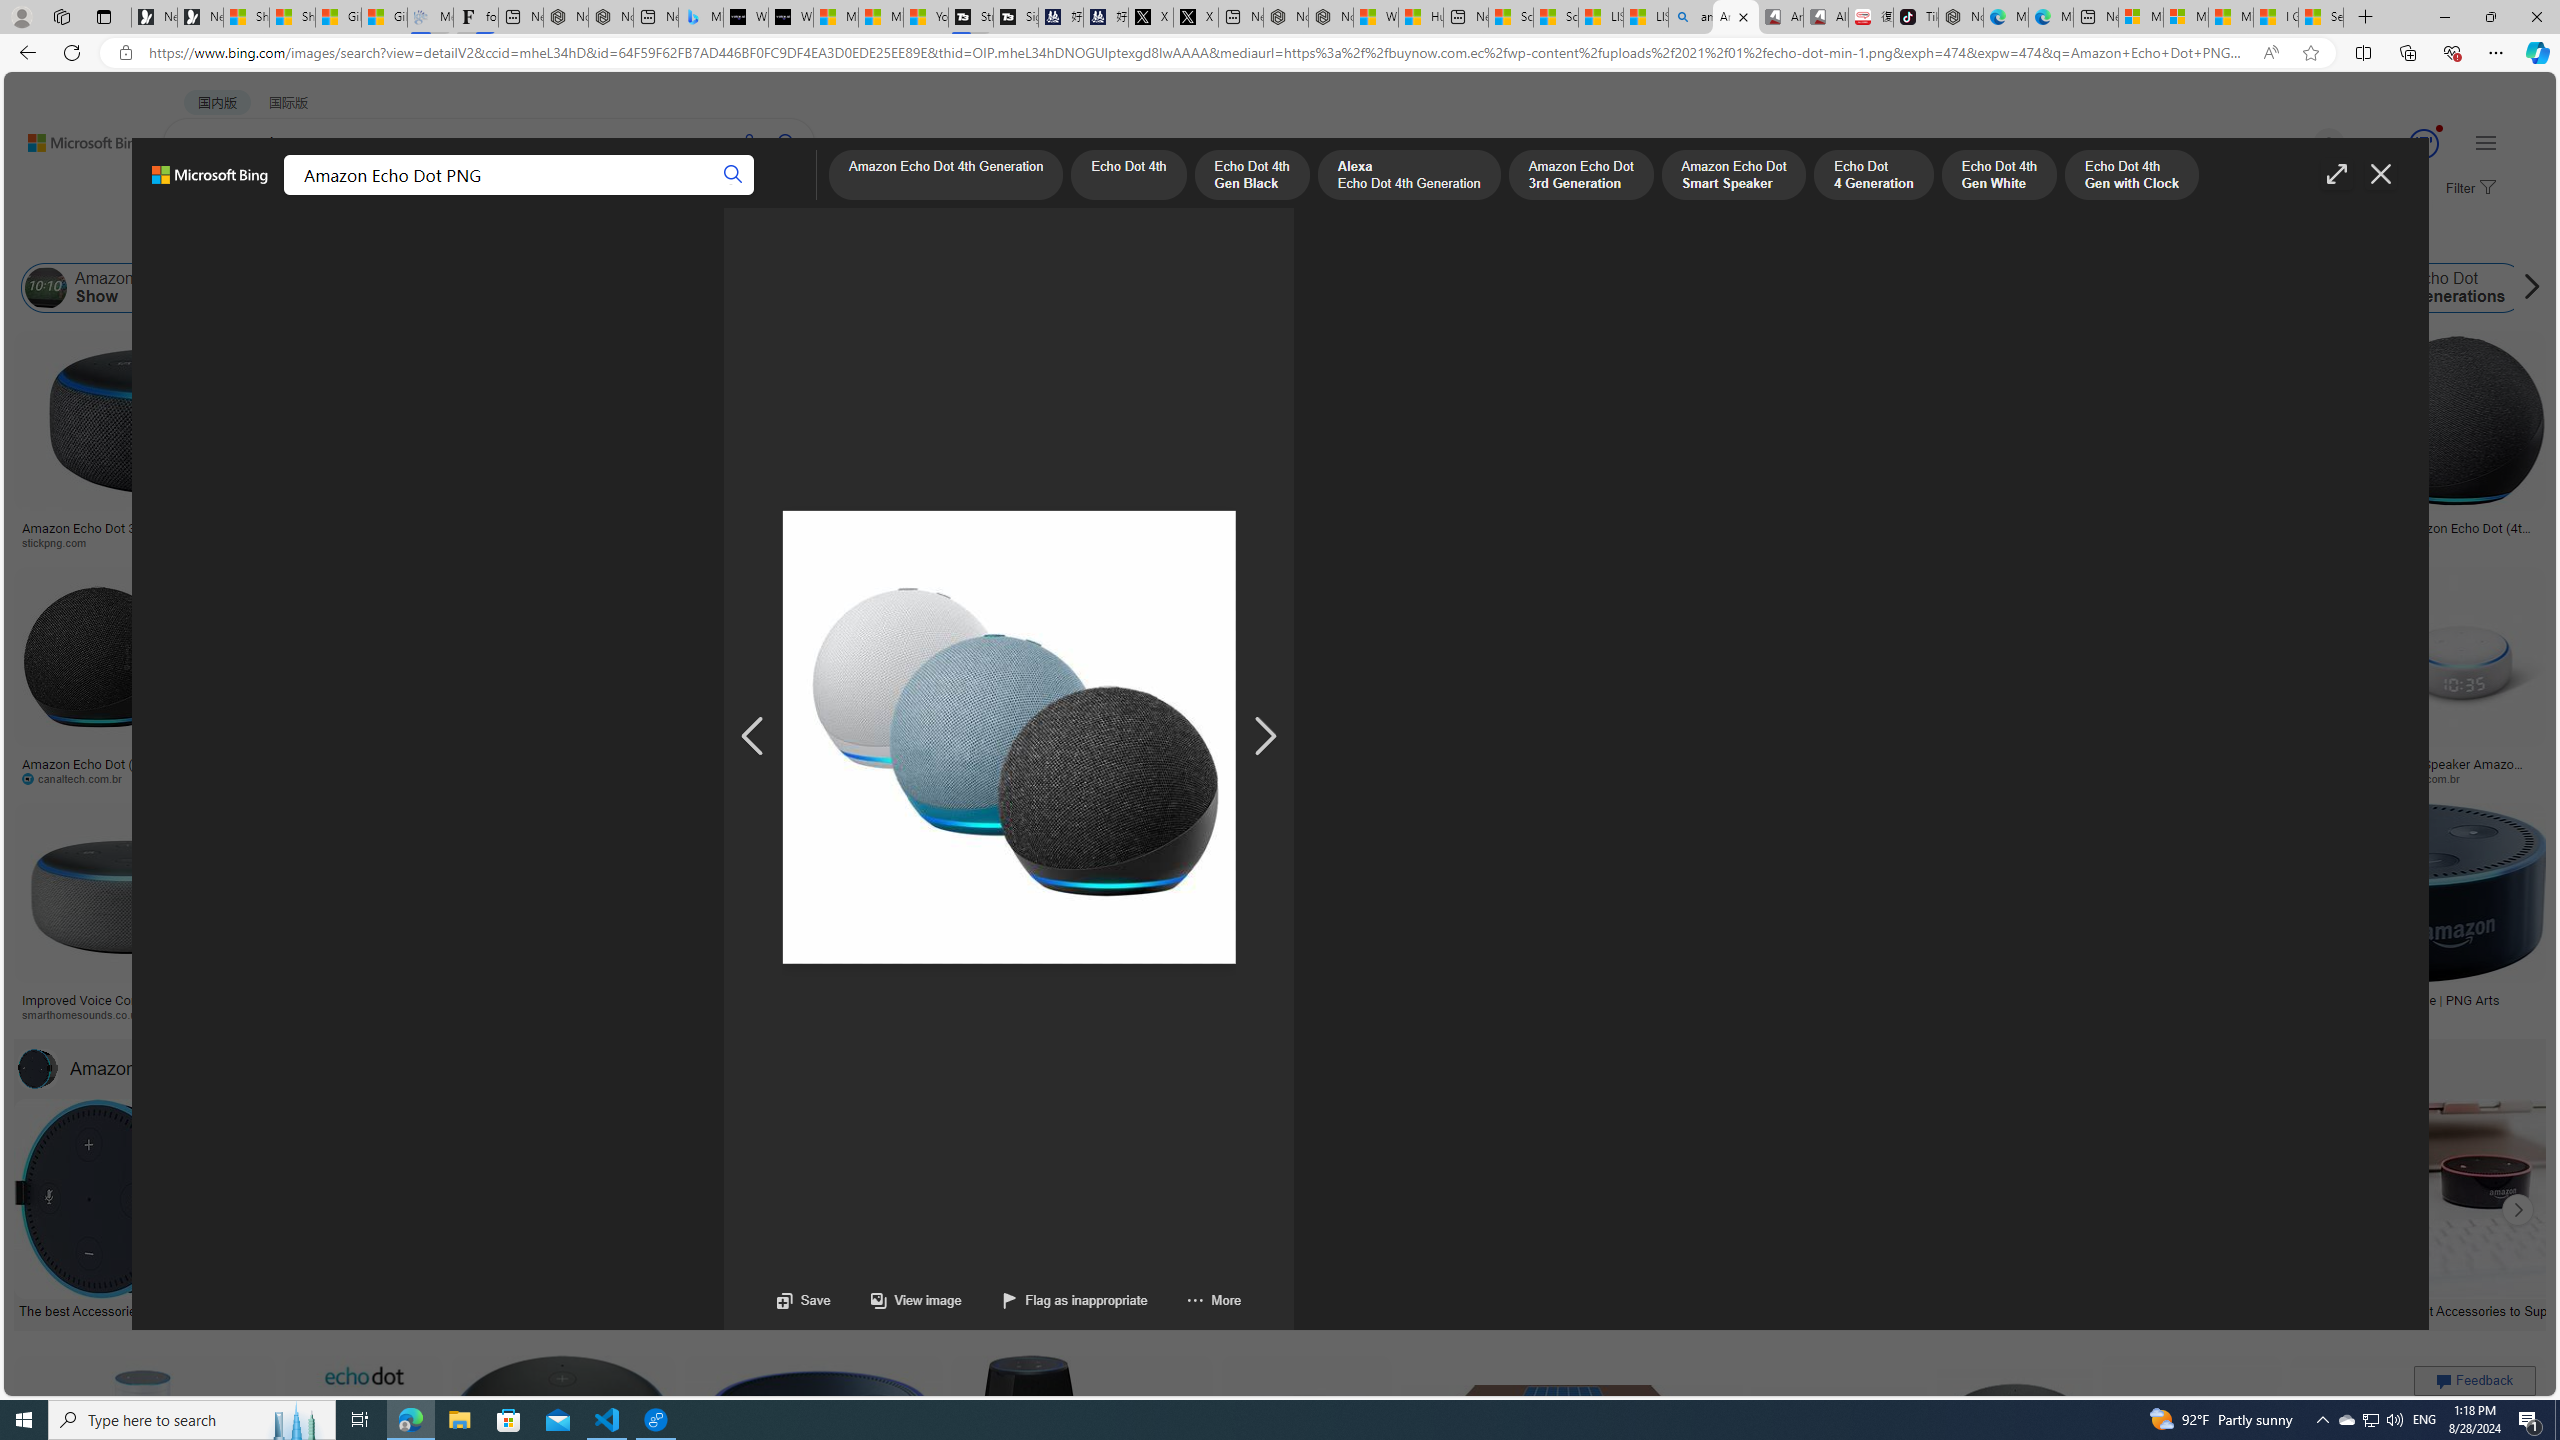  I want to click on Amazon Echo Dot With Clock Review | Security.org, so click(404, 1000).